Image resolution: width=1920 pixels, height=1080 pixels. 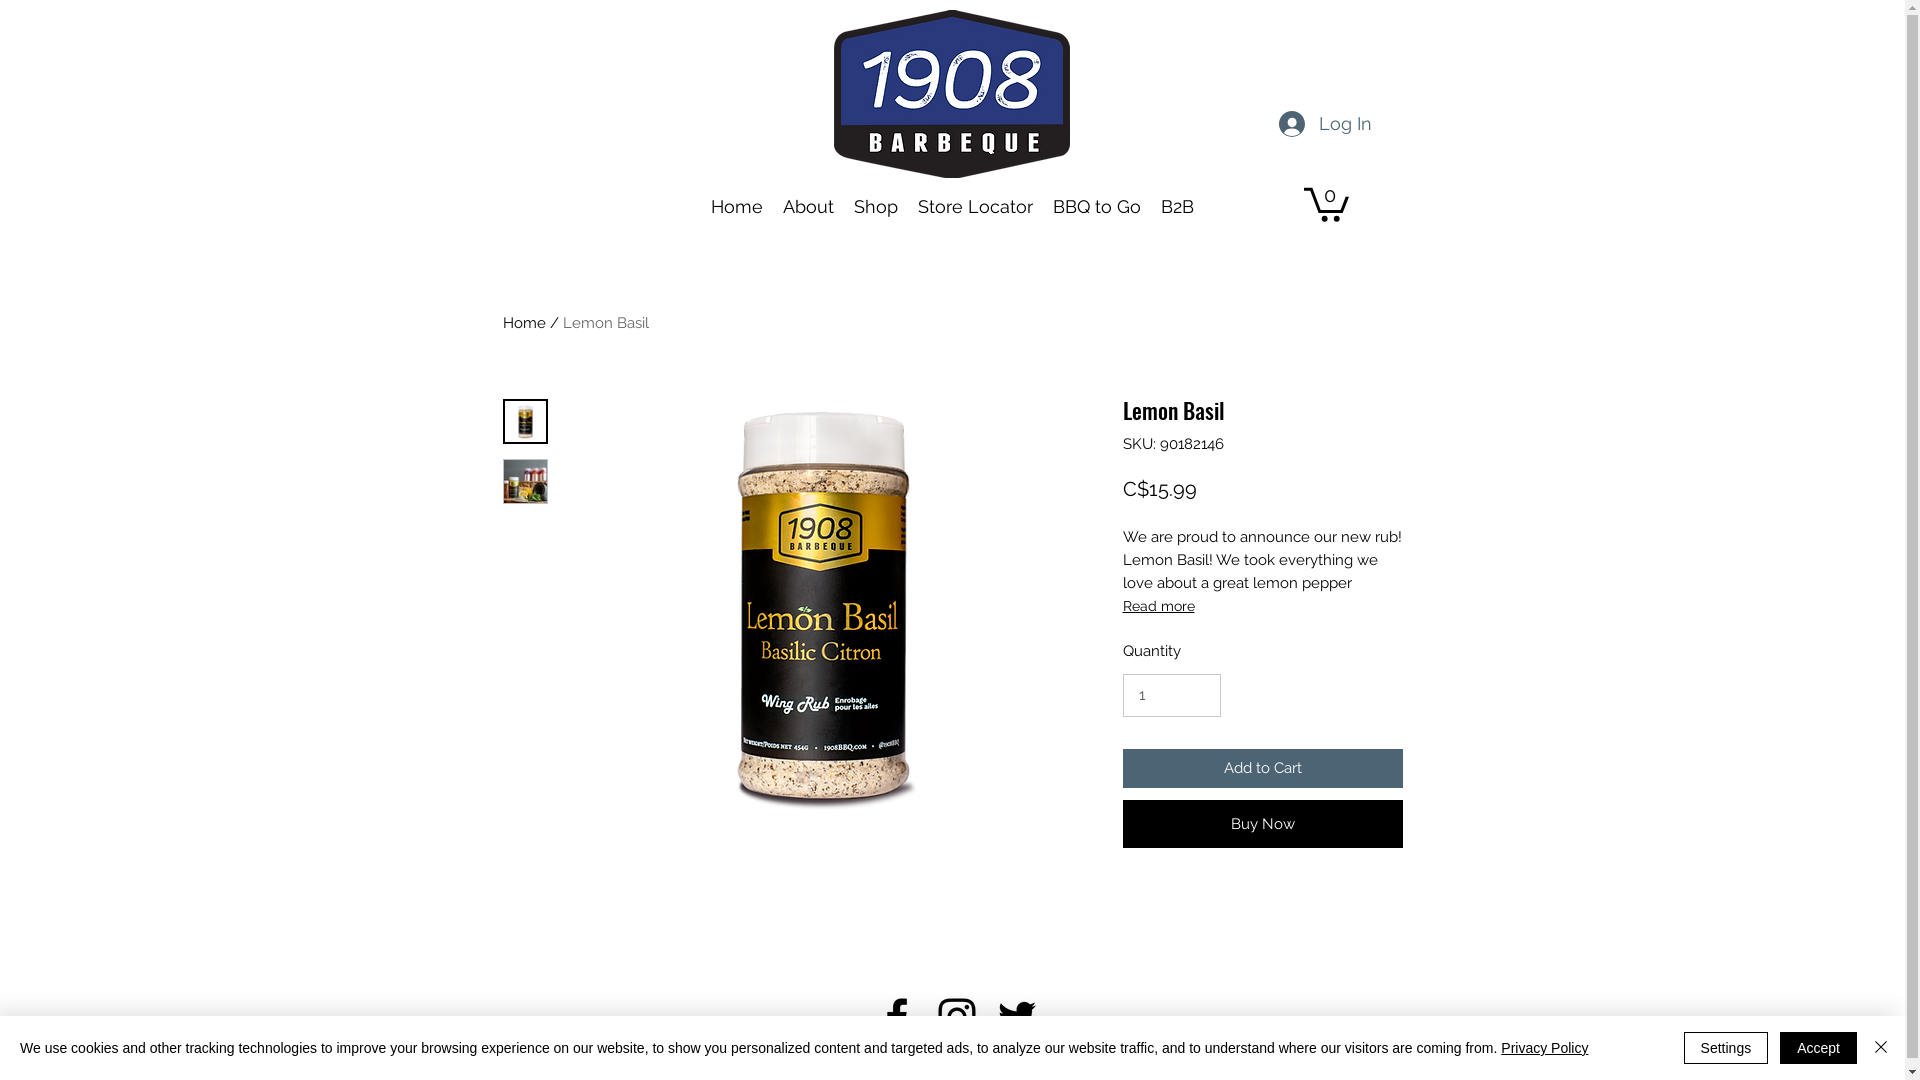 What do you see at coordinates (1262, 824) in the screenshot?
I see `Buy Now` at bounding box center [1262, 824].